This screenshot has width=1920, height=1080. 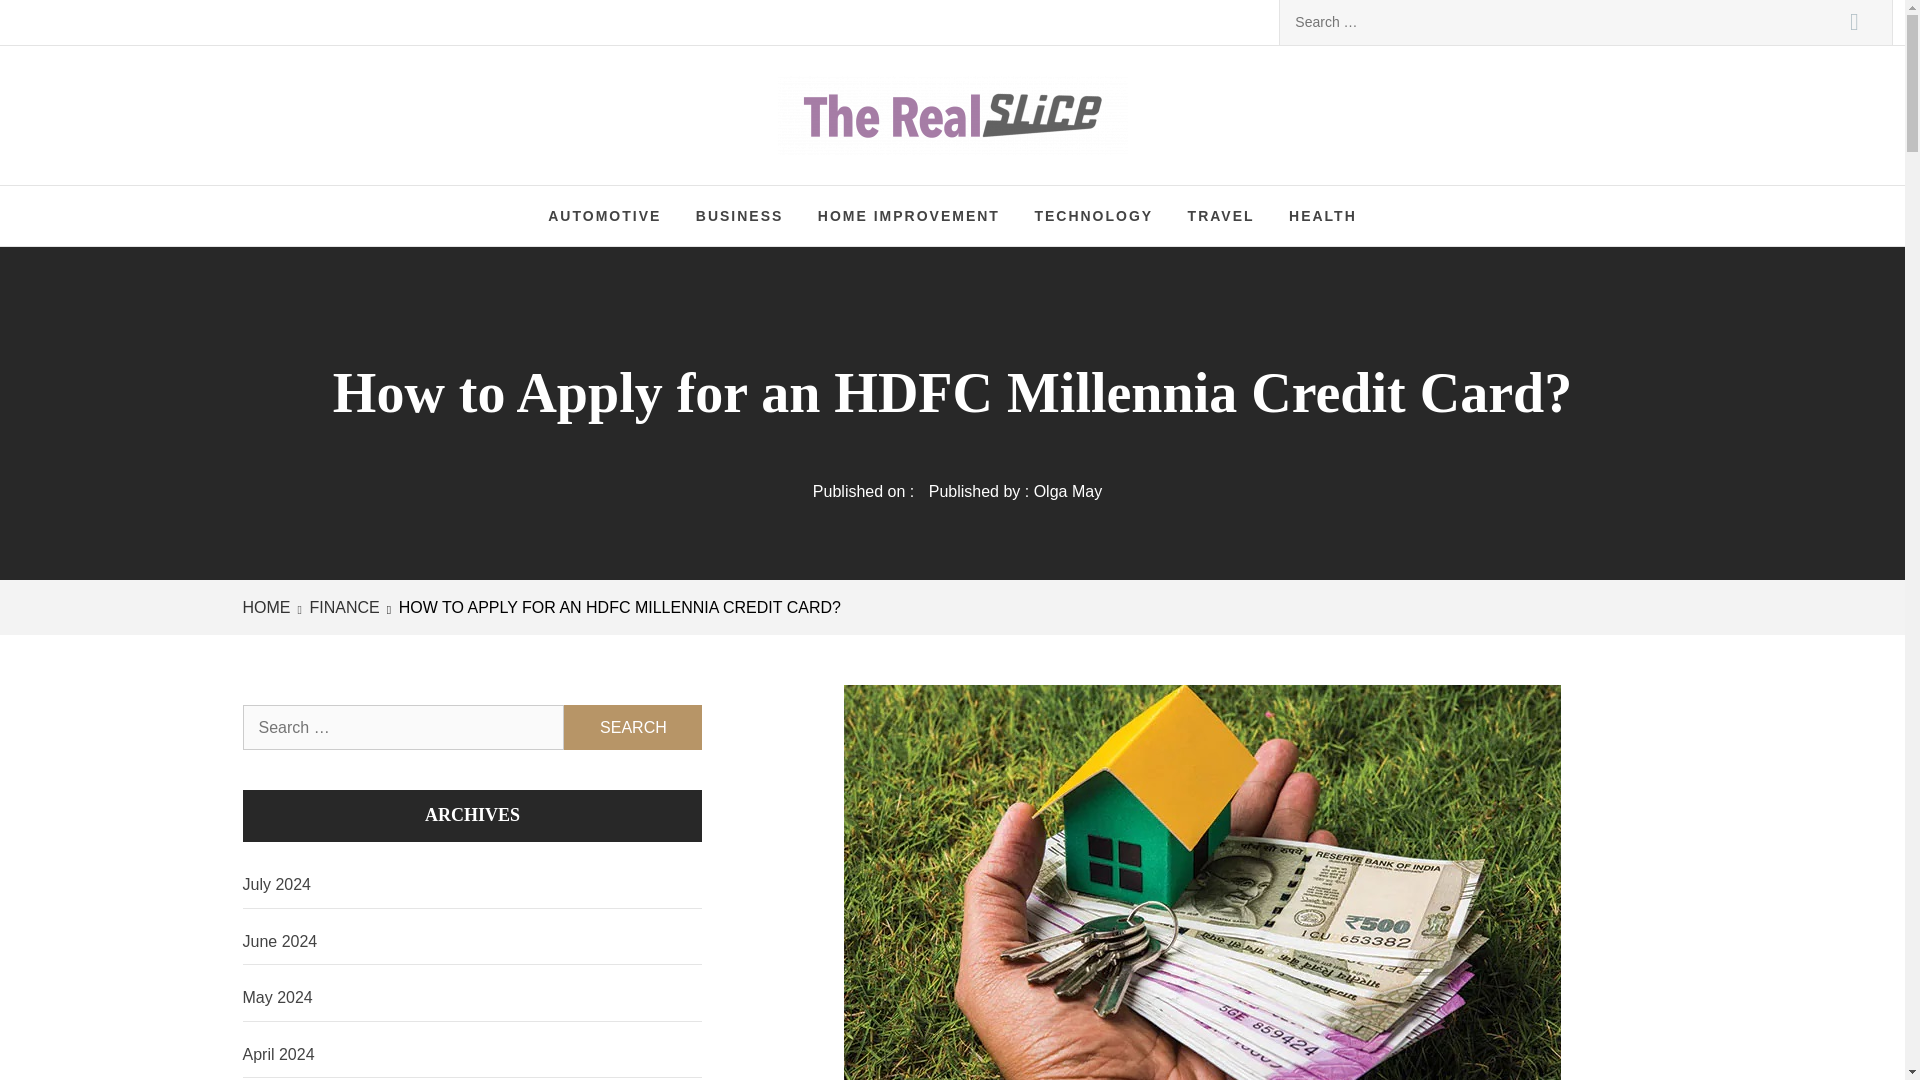 I want to click on Olga May, so click(x=1068, y=491).